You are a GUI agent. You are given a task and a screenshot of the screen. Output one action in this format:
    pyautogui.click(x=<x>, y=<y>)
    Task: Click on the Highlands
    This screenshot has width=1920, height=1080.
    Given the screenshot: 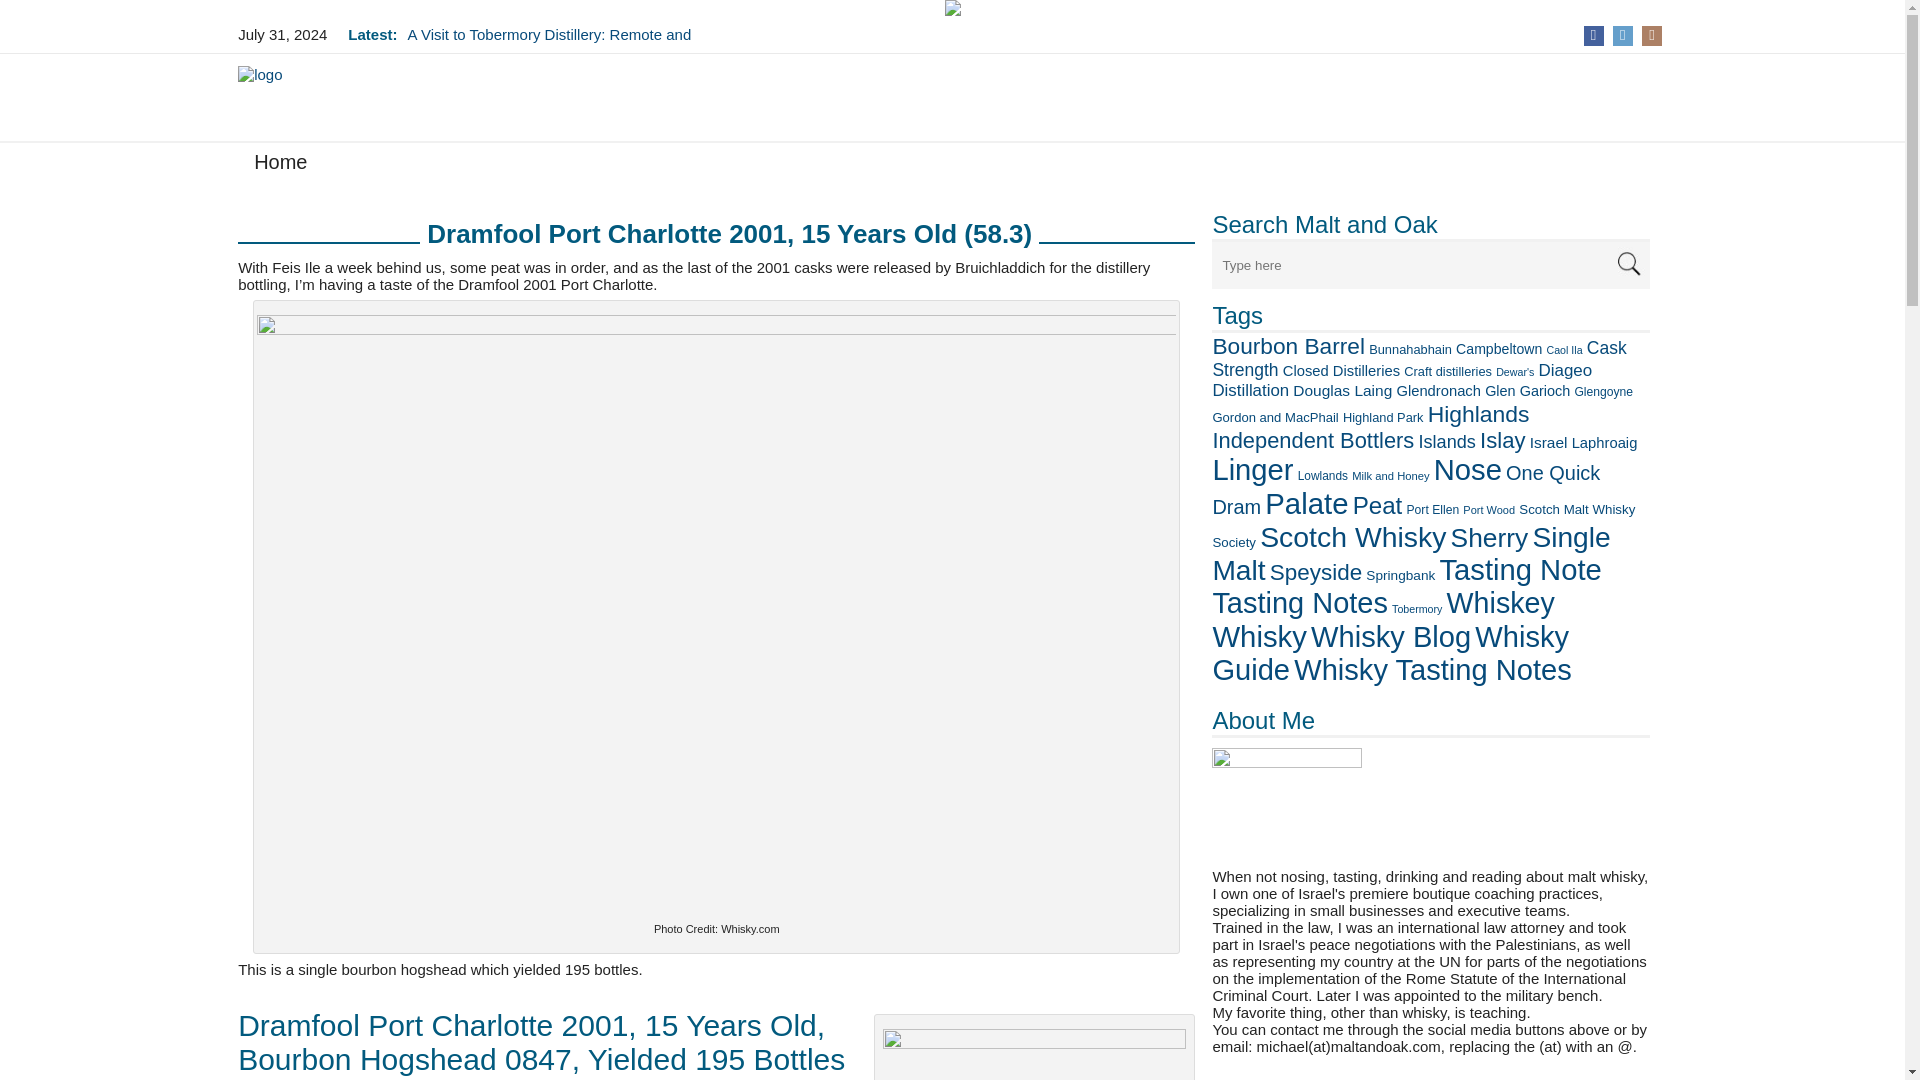 What is the action you would take?
    pyautogui.click(x=1479, y=413)
    